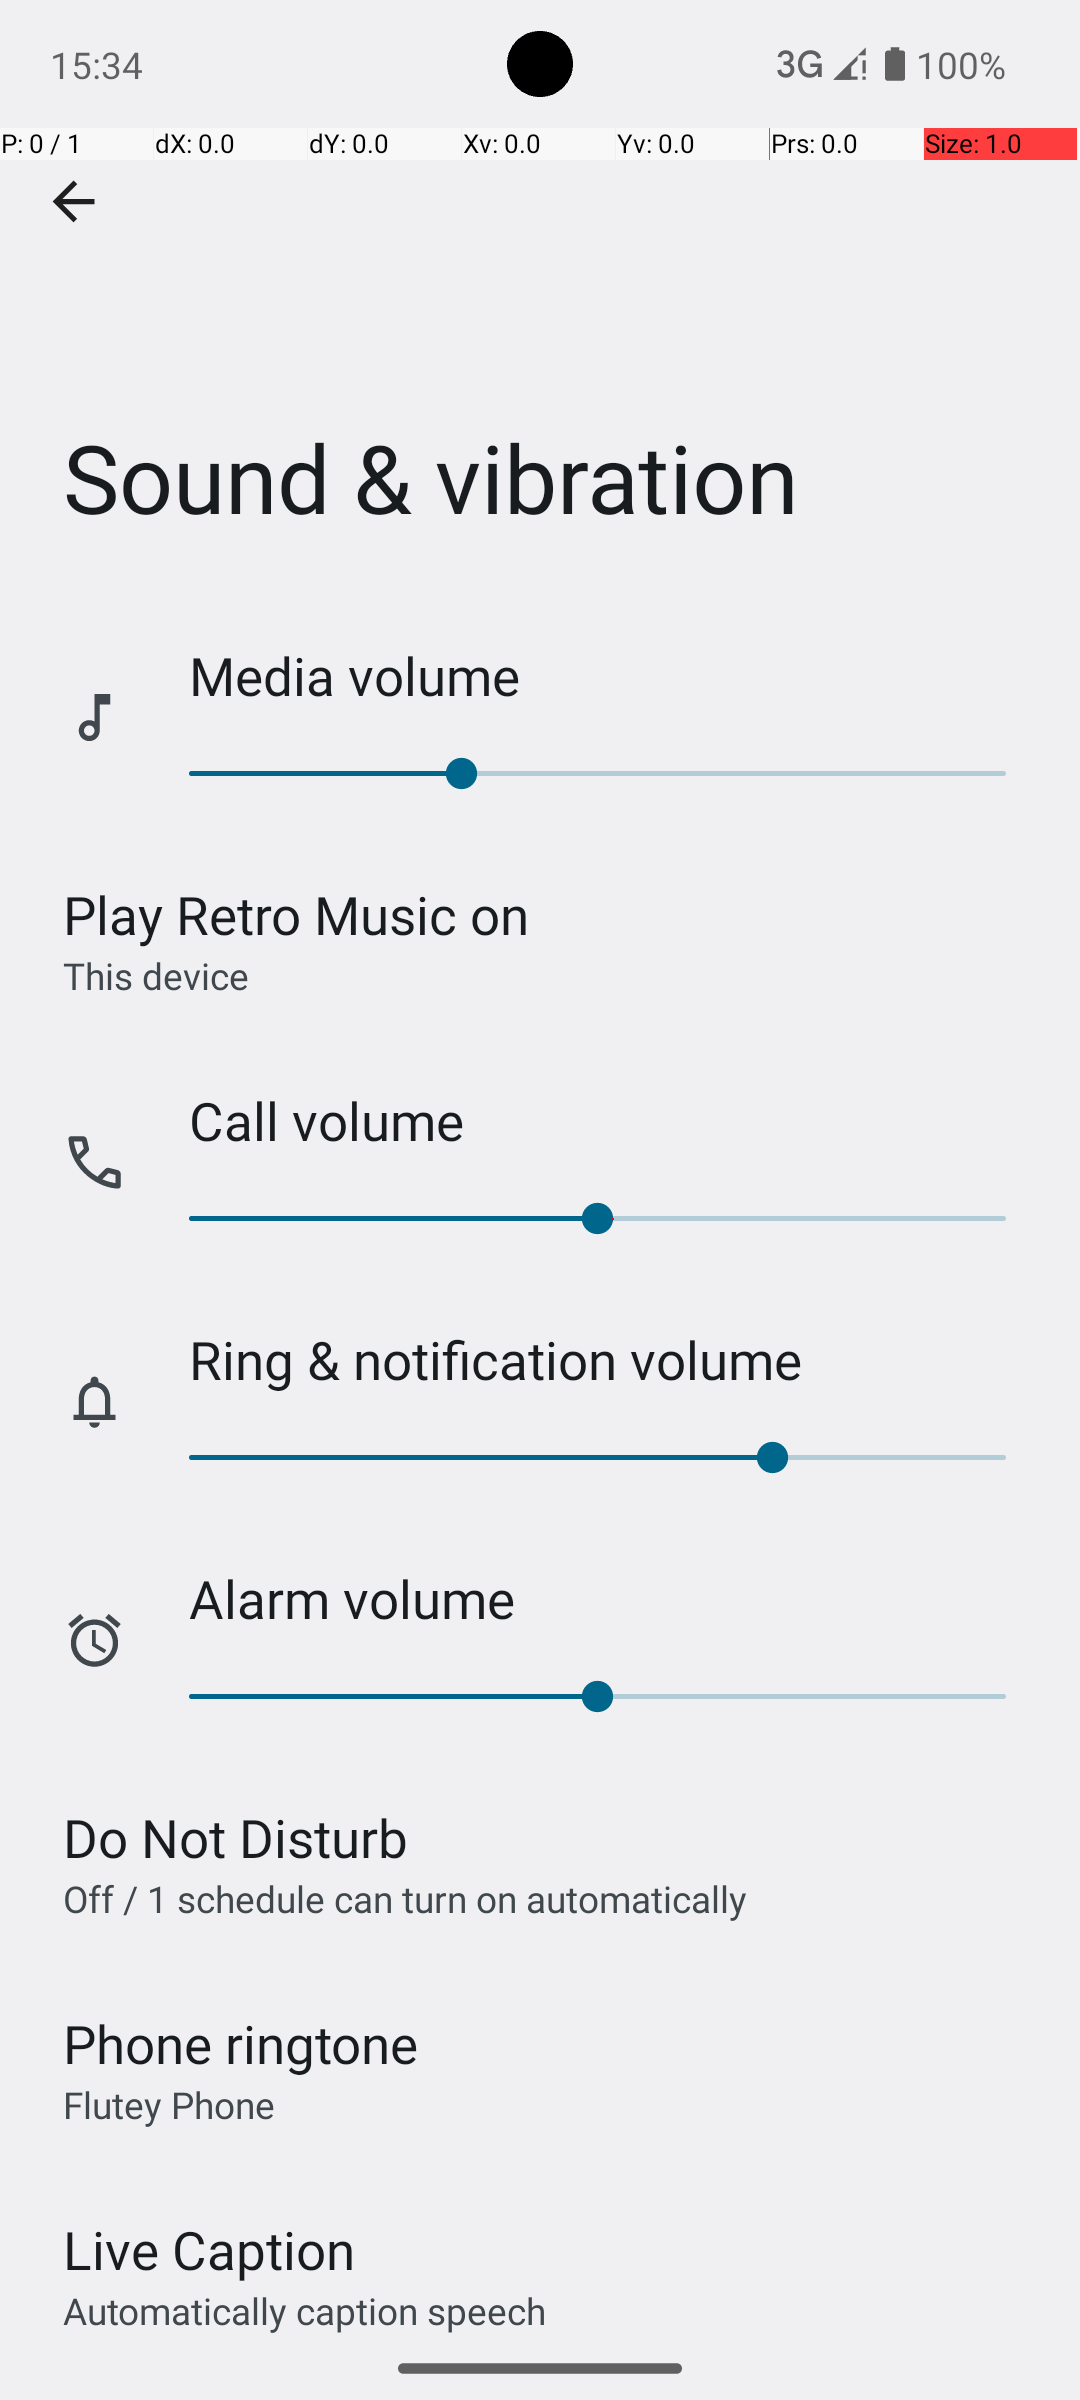  Describe the element at coordinates (305, 2310) in the screenshot. I see `Automatically caption speech` at that location.